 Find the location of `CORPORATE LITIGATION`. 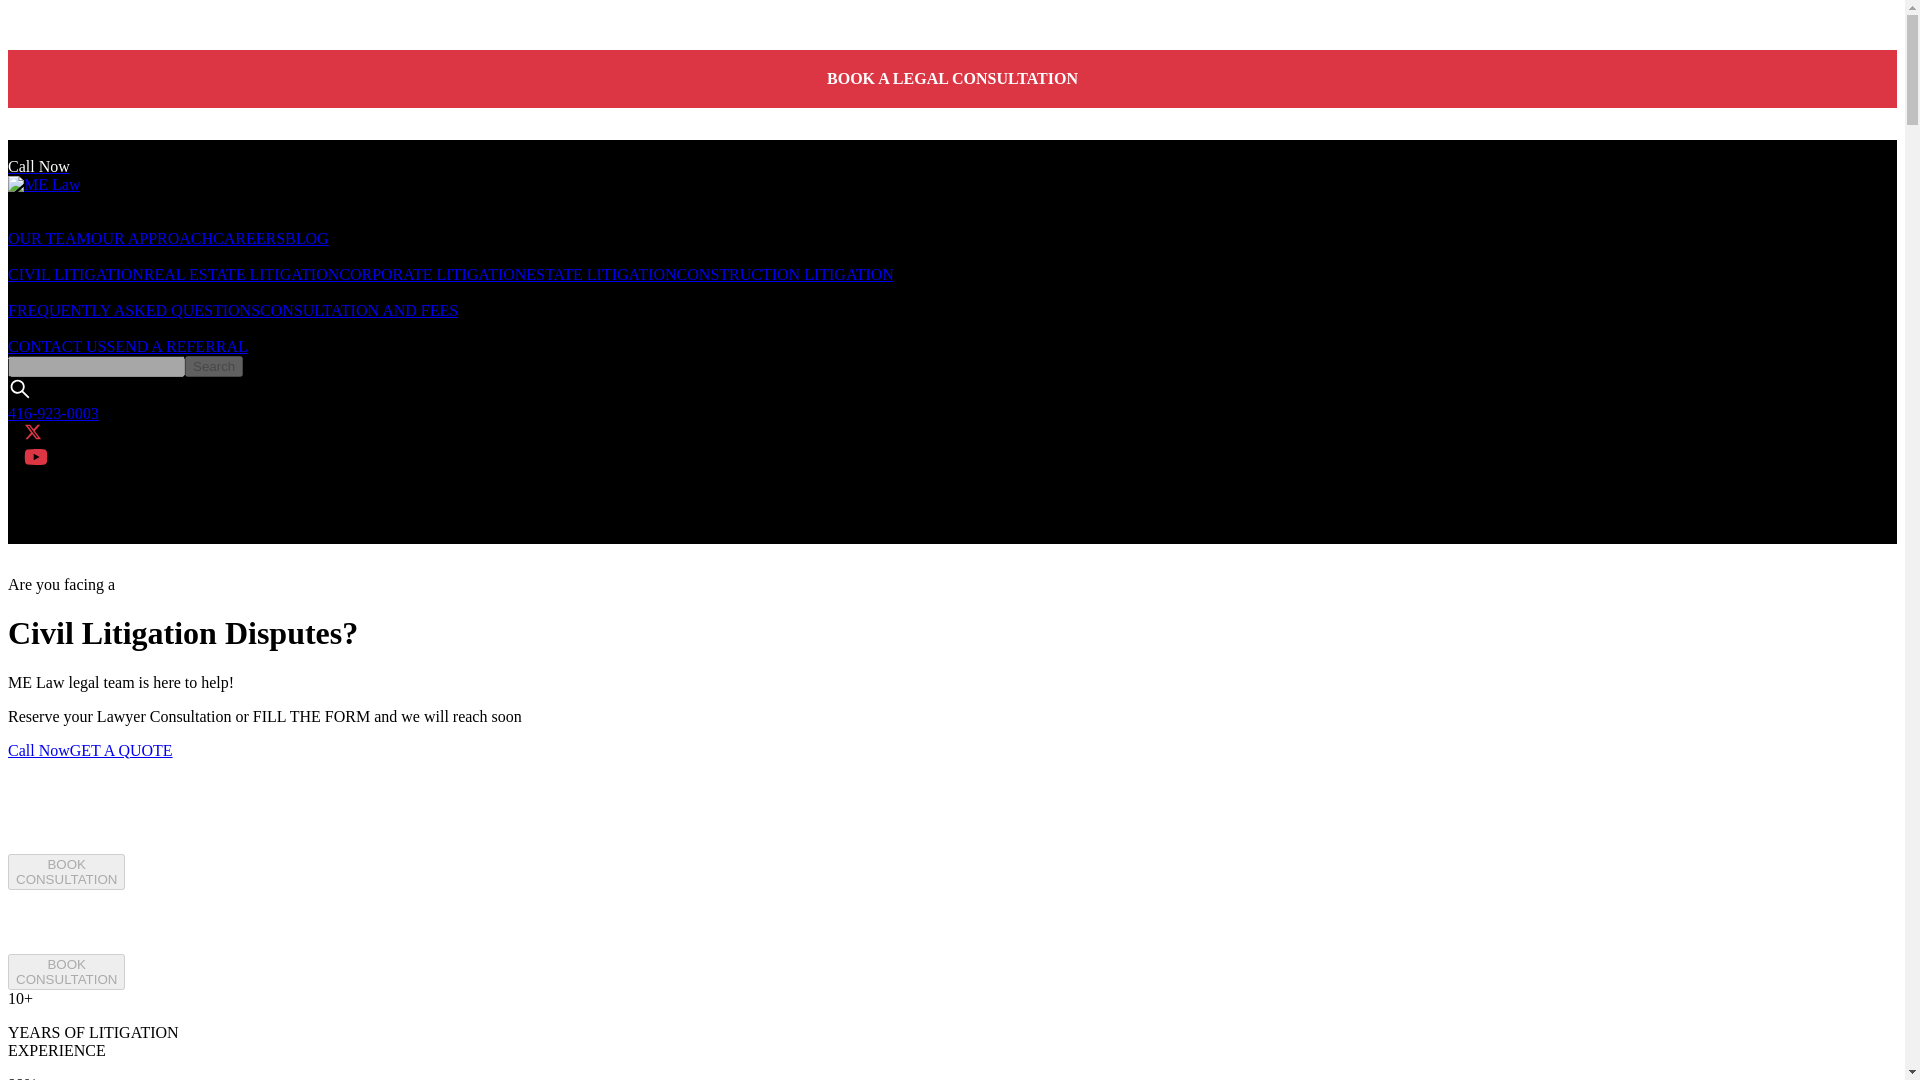

CORPORATE LITIGATION is located at coordinates (66, 972).